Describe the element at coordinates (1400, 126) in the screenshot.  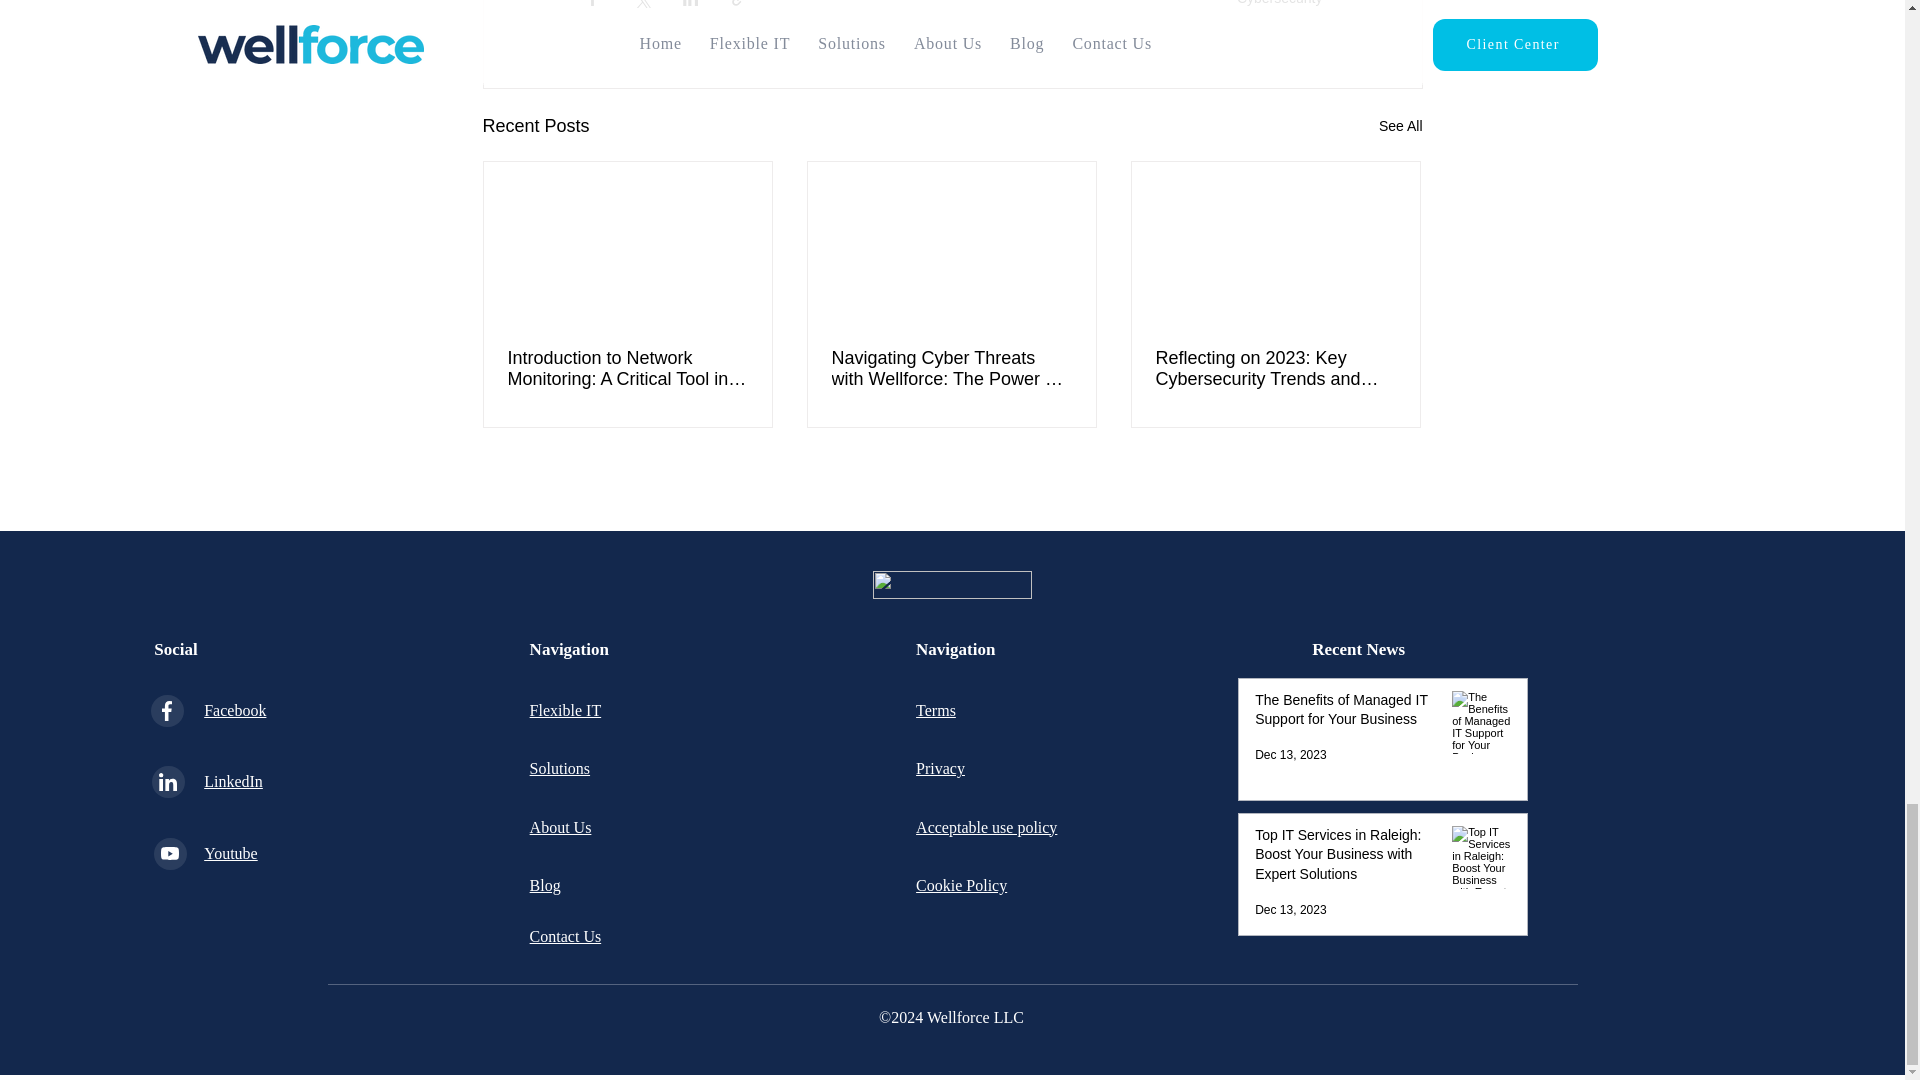
I see `See All` at that location.